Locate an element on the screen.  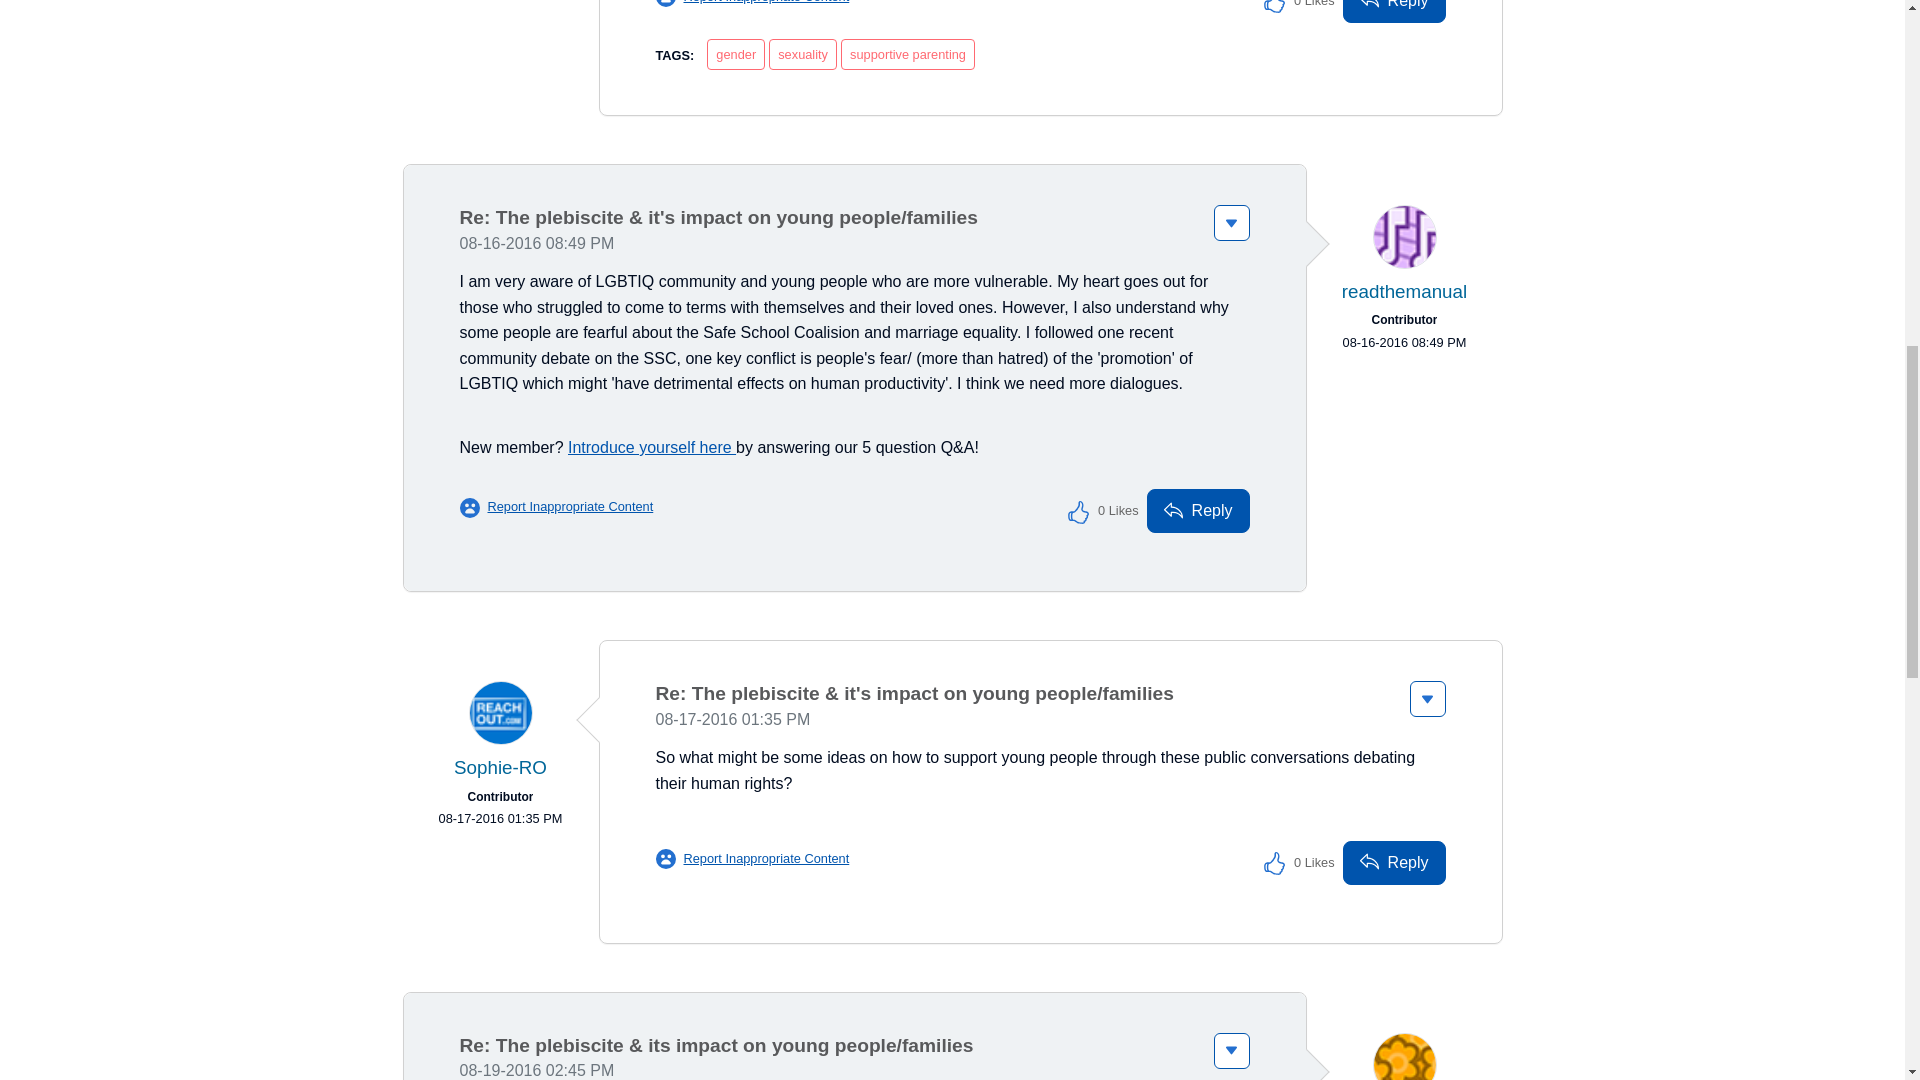
The total number of likes this post has received. is located at coordinates (1314, 10).